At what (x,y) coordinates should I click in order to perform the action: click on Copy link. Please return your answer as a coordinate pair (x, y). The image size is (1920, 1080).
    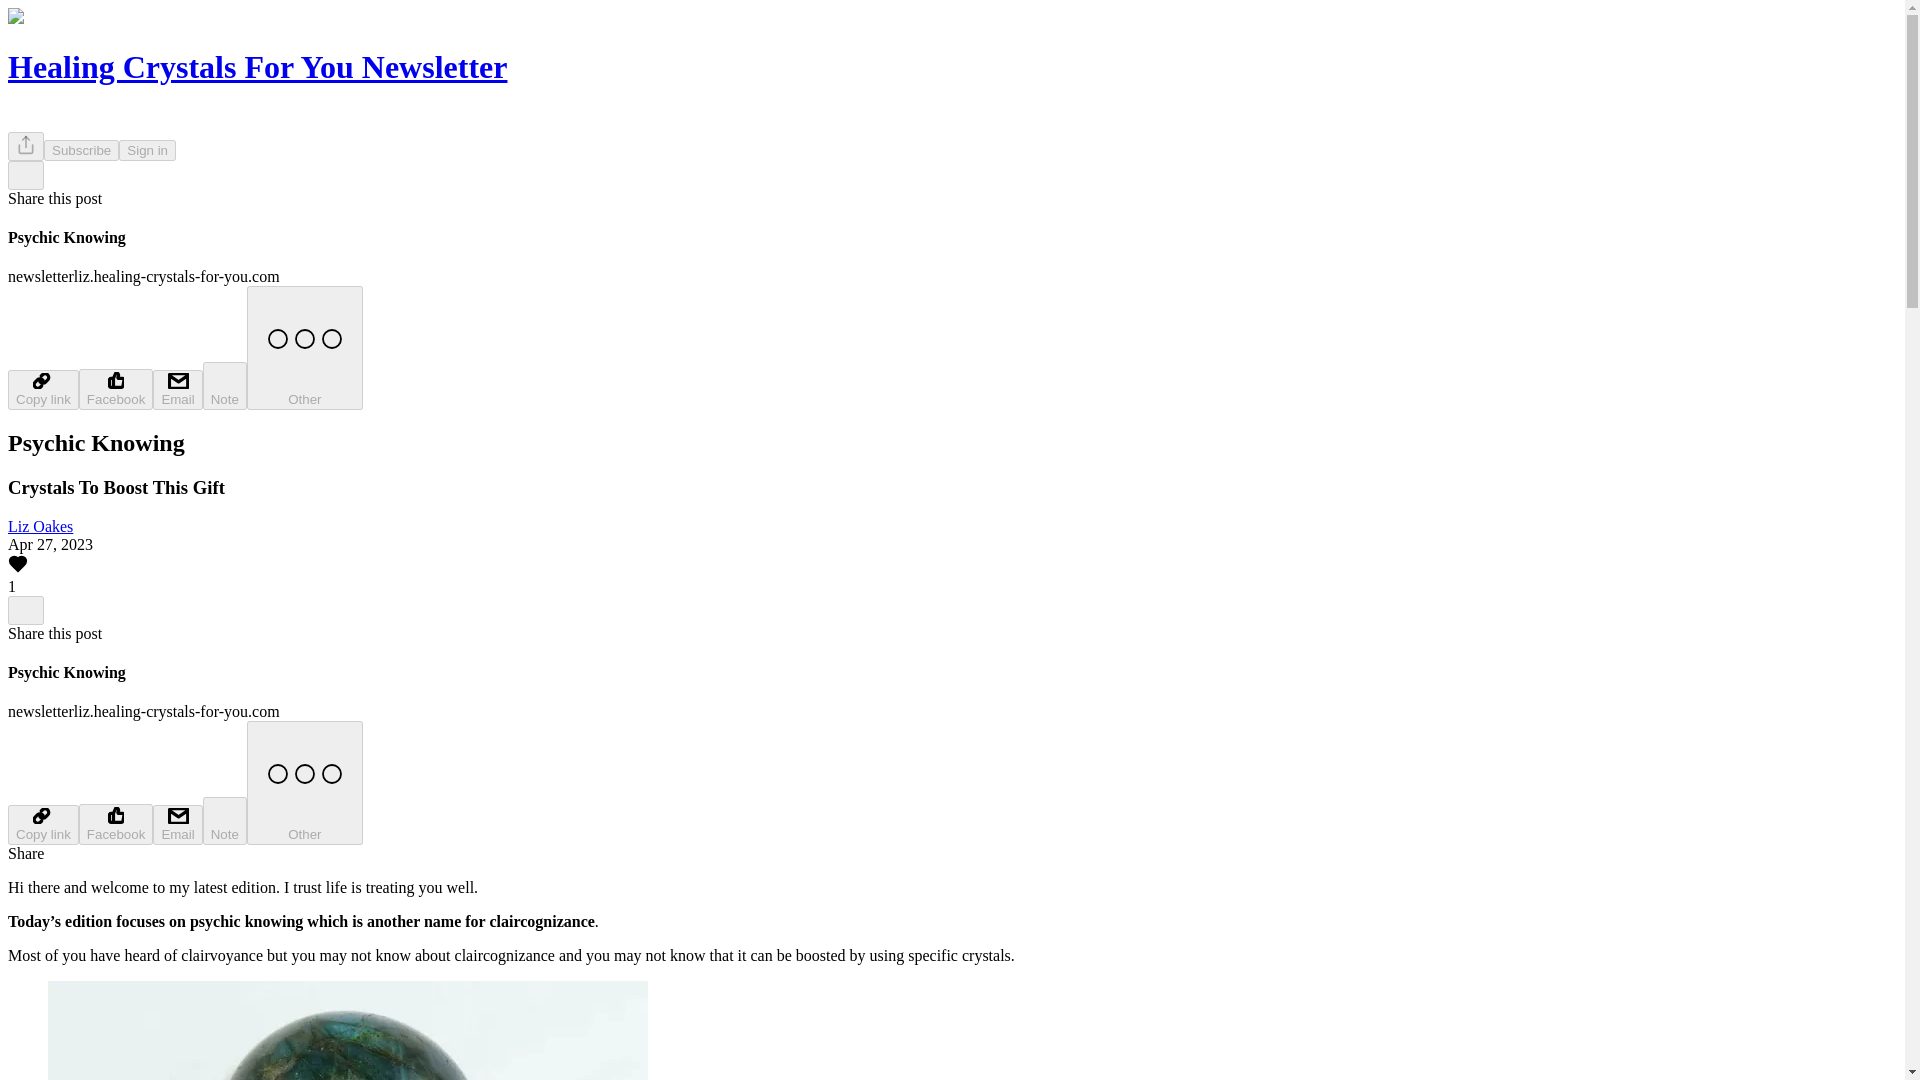
    Looking at the image, I should click on (42, 824).